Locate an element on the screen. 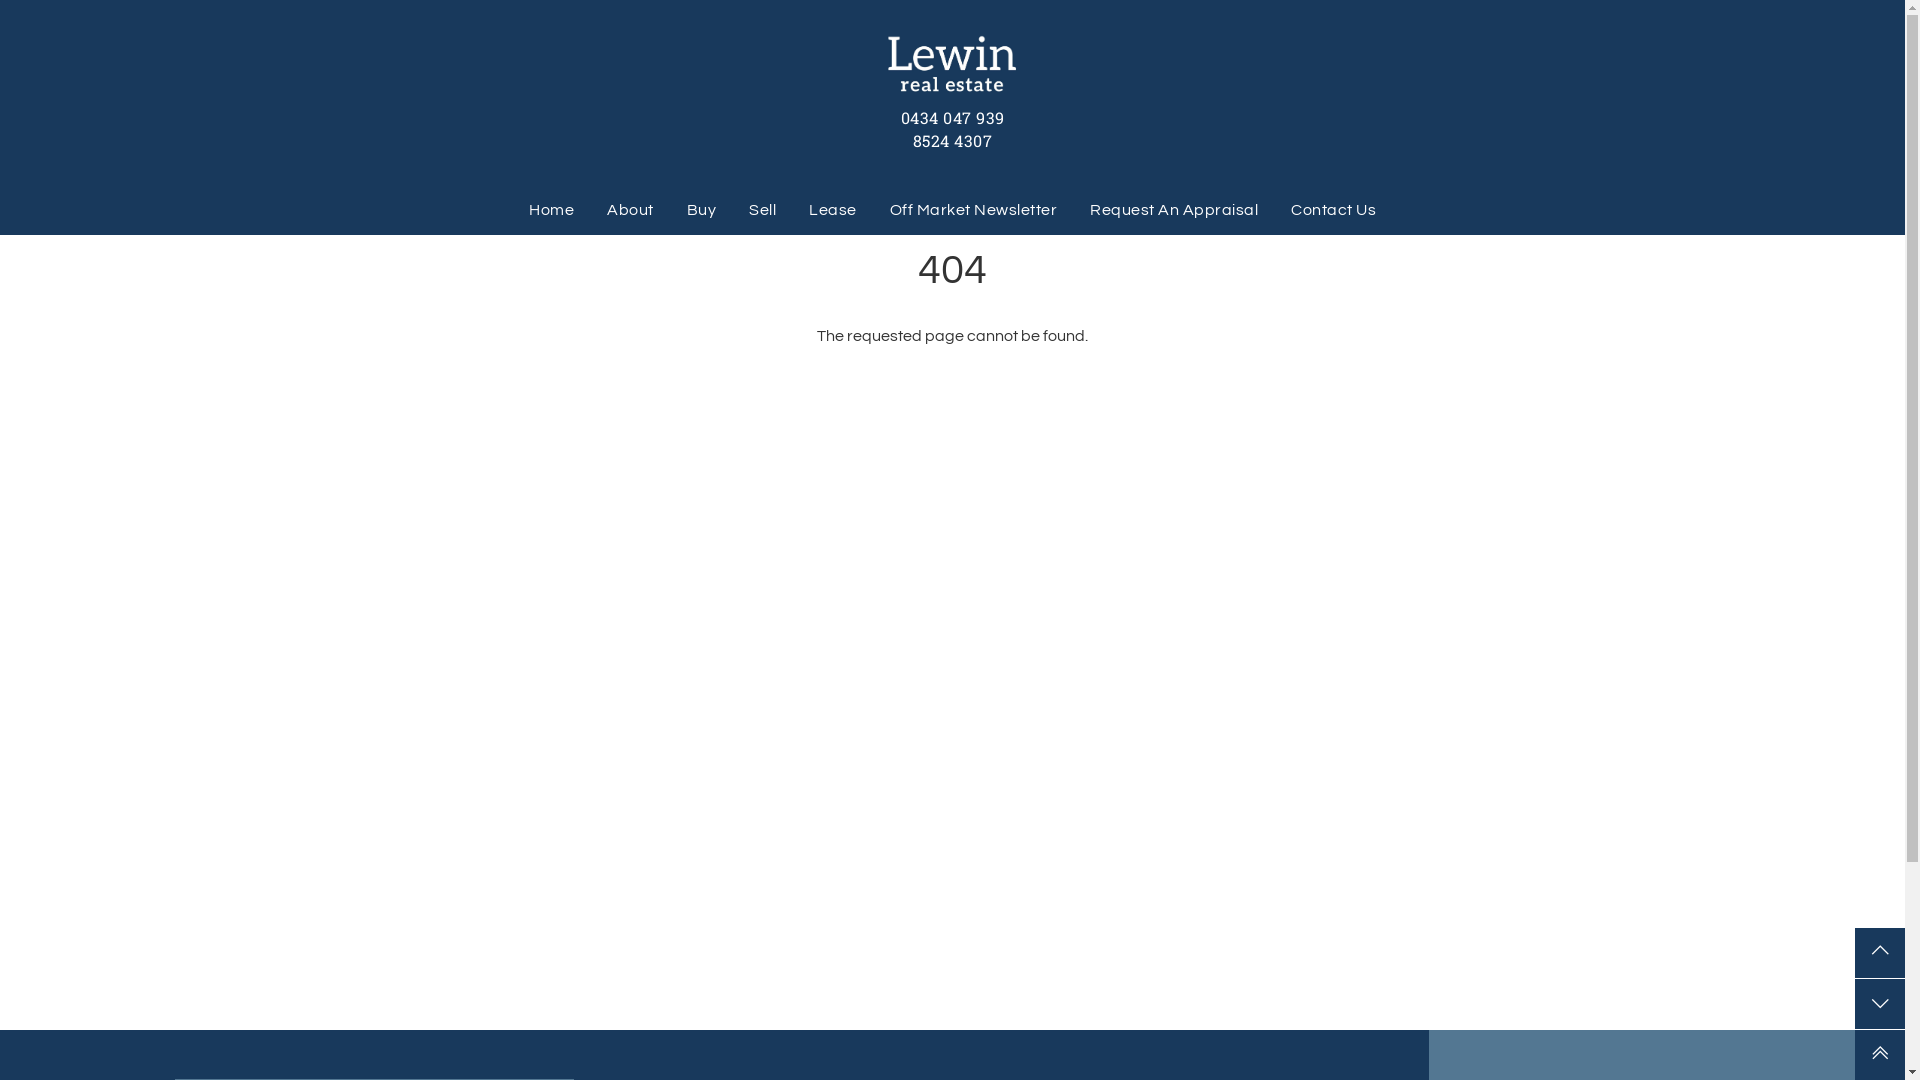 The width and height of the screenshot is (1920, 1080). About is located at coordinates (630, 210).